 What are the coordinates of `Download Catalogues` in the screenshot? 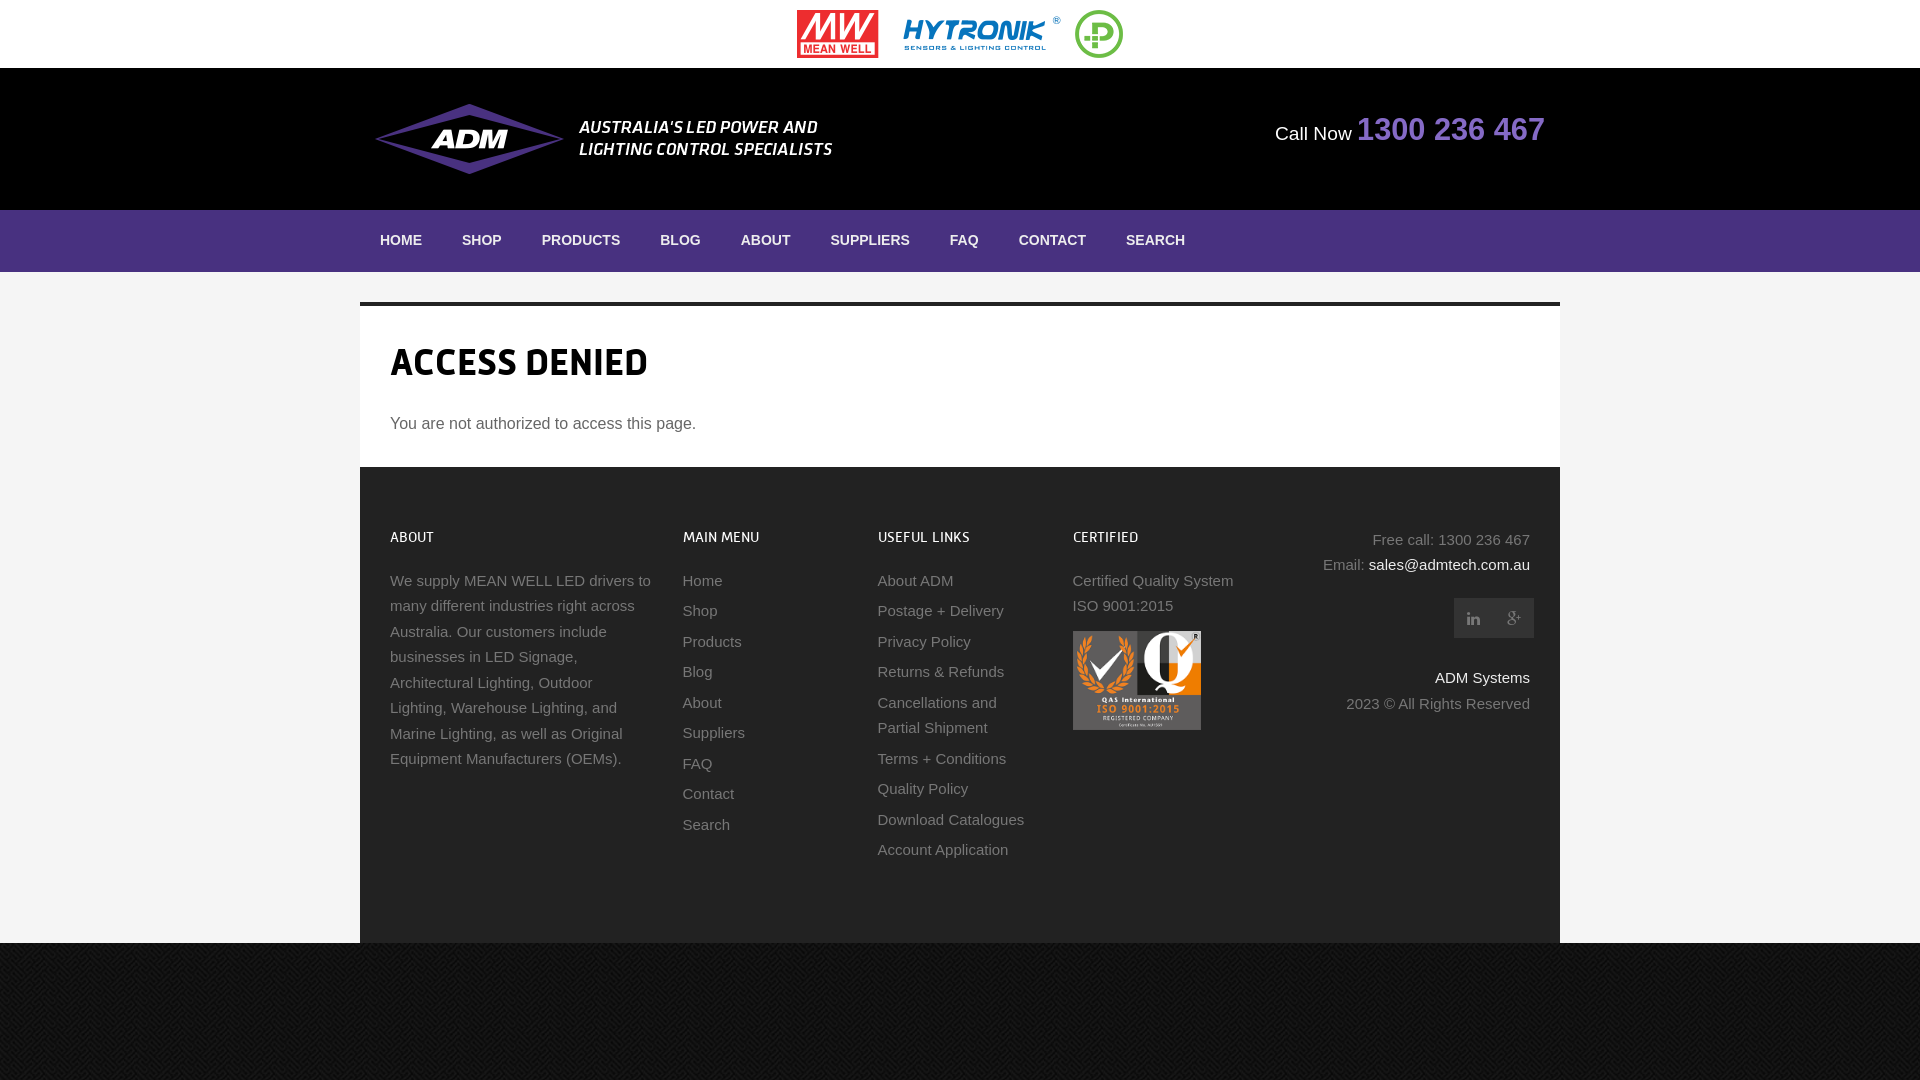 It's located at (952, 820).